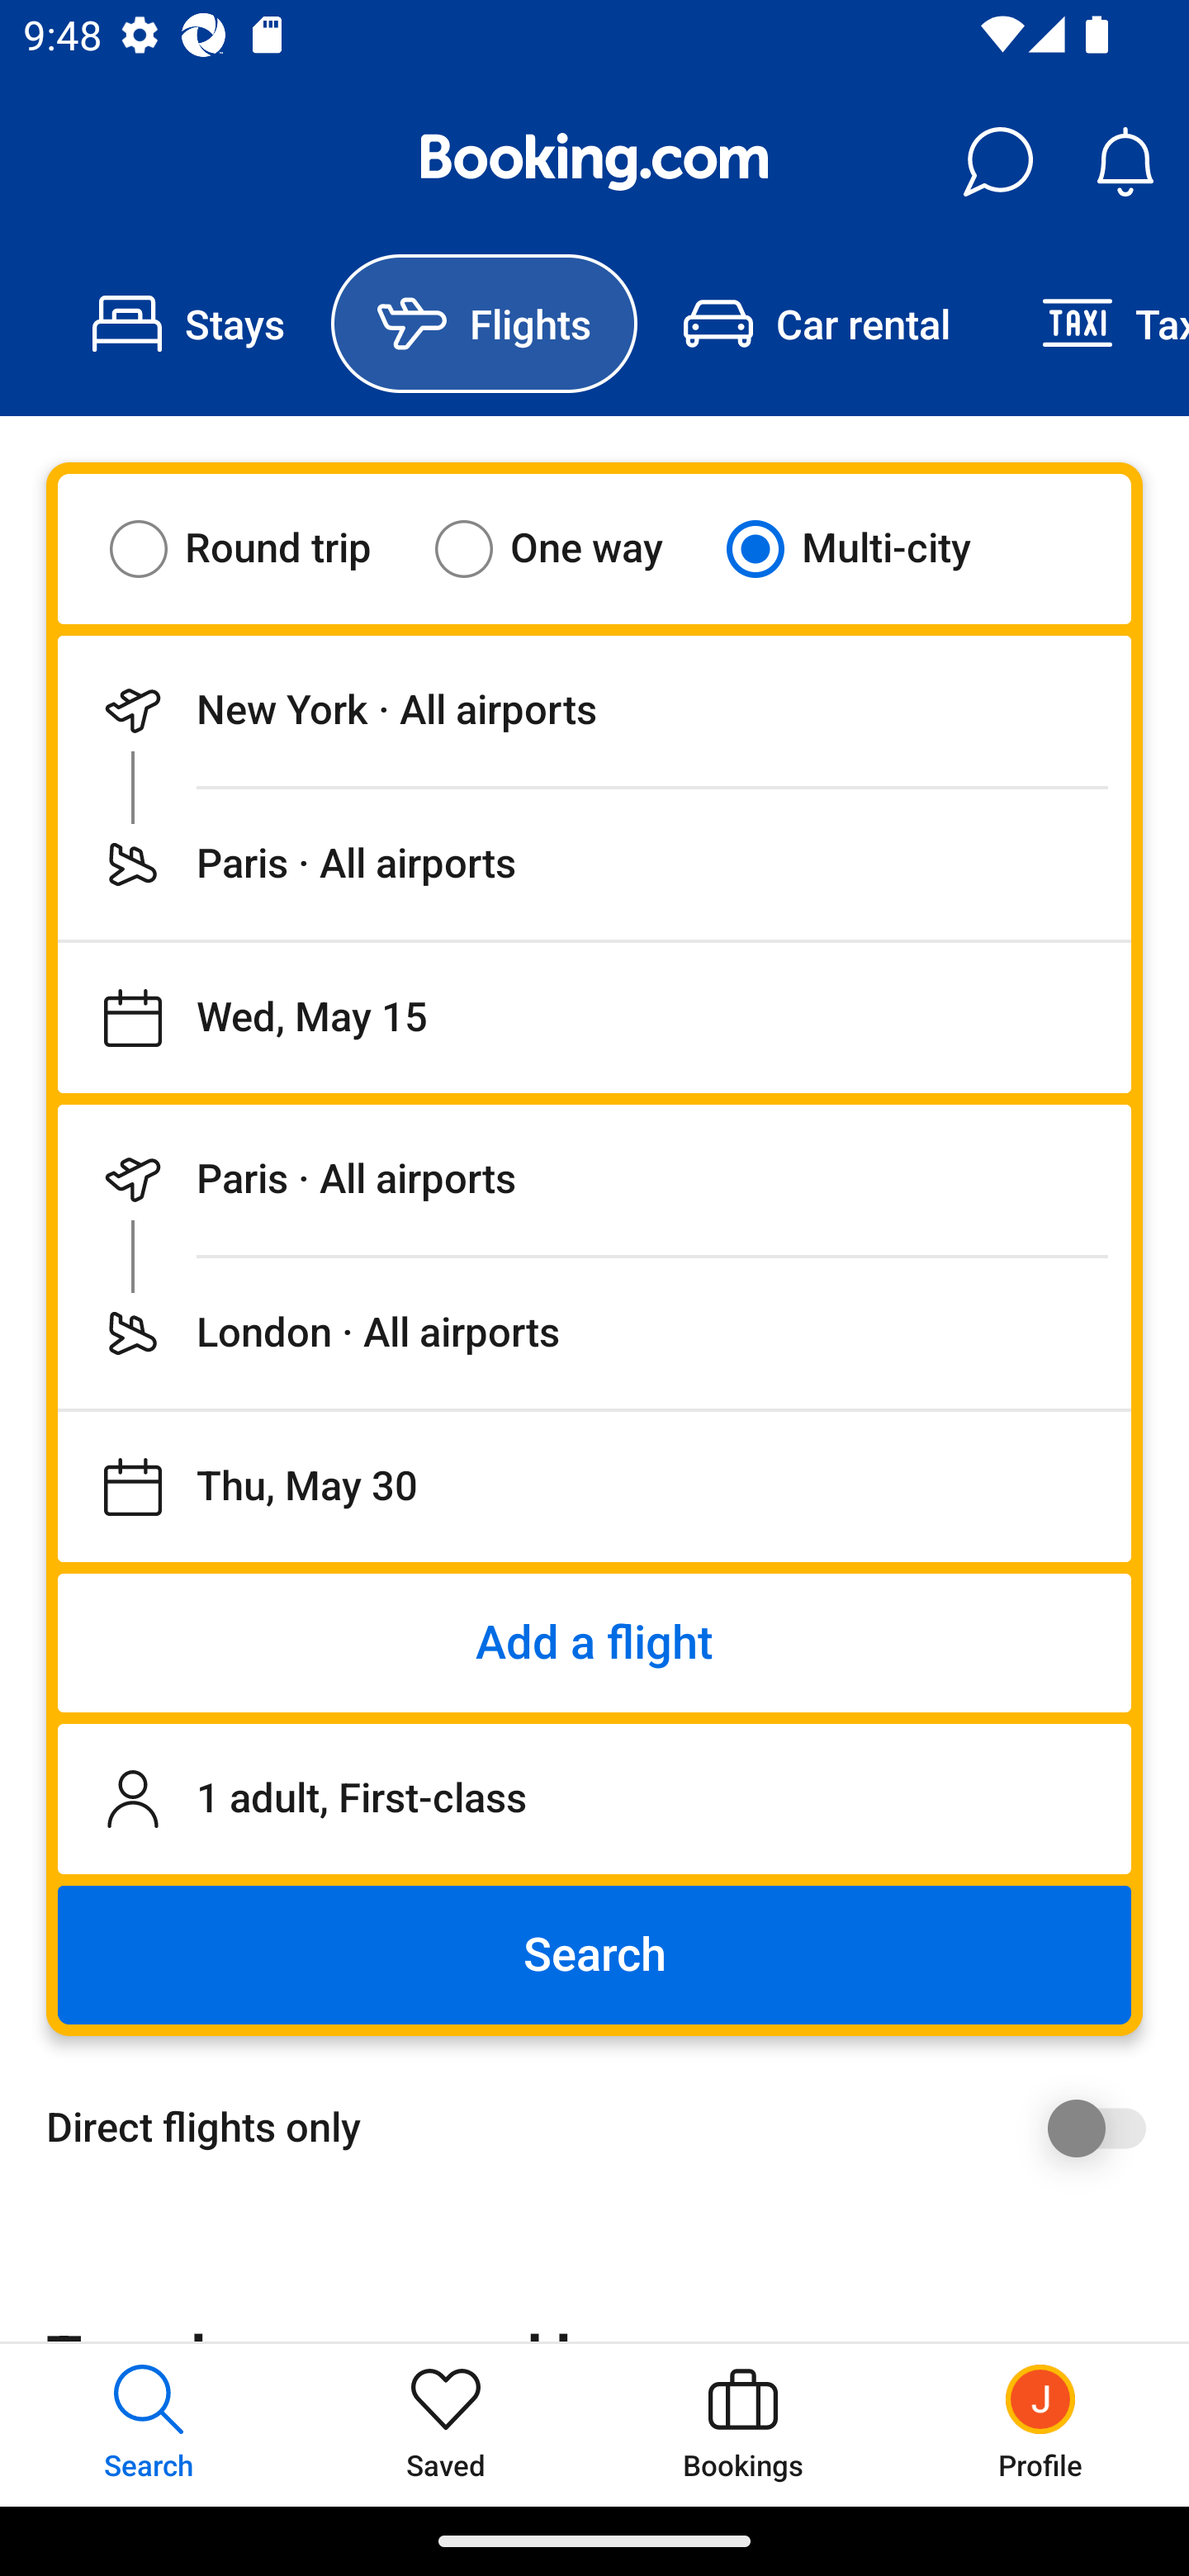  Describe the element at coordinates (188, 324) in the screenshot. I see `Stays` at that location.